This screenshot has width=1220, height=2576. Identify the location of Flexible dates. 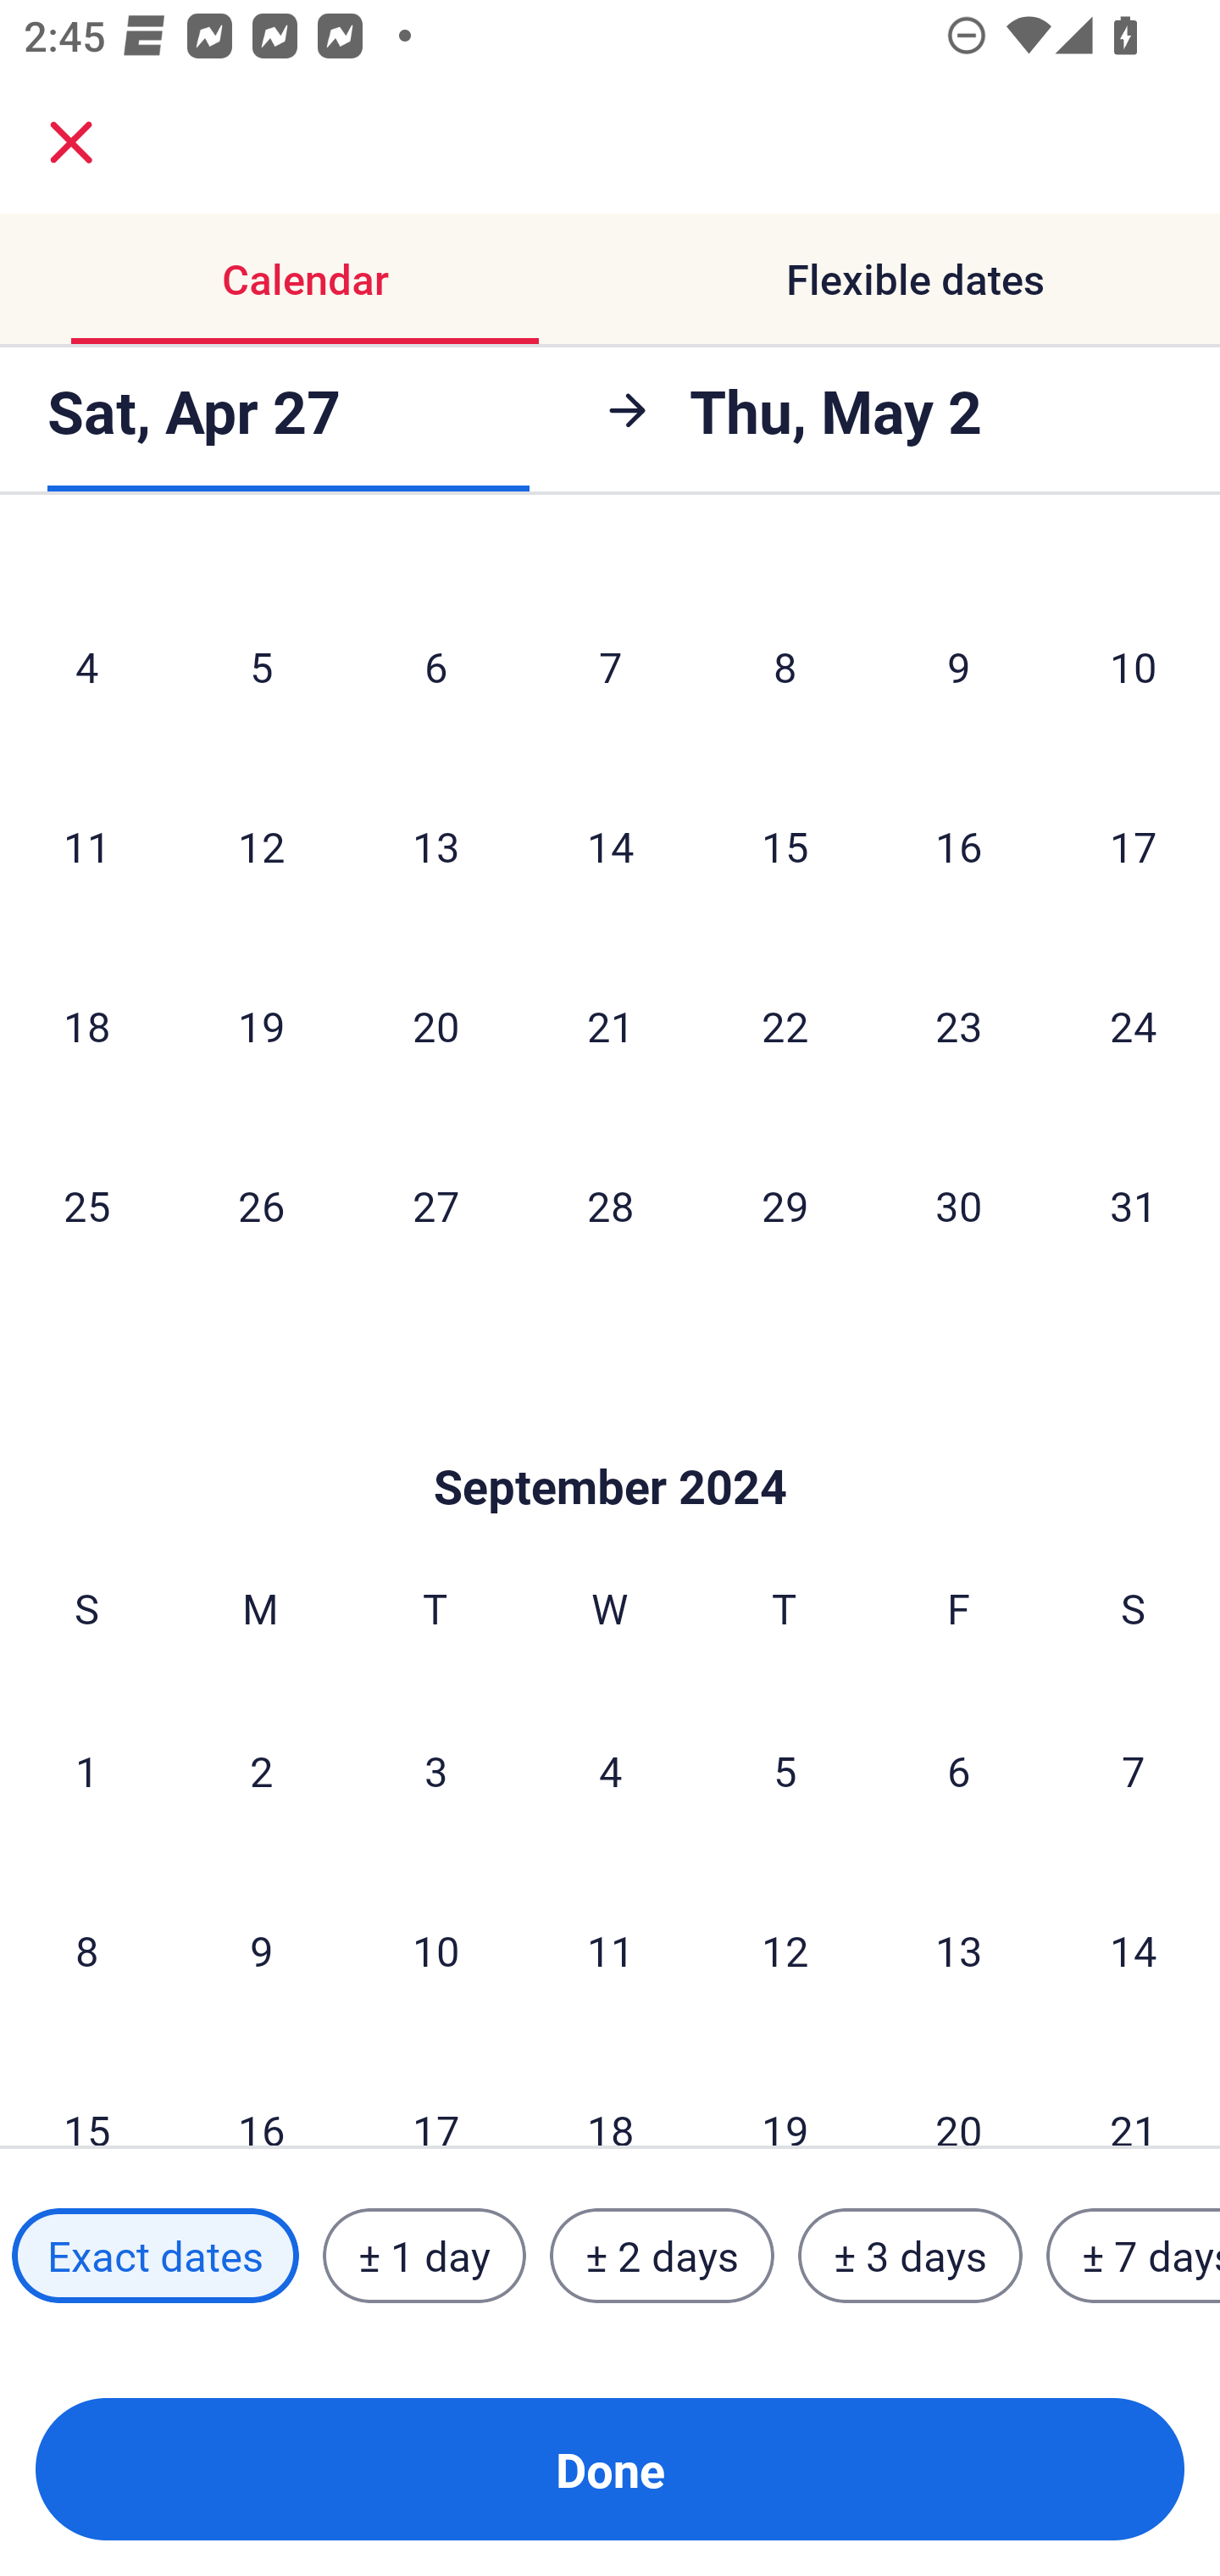
(915, 280).